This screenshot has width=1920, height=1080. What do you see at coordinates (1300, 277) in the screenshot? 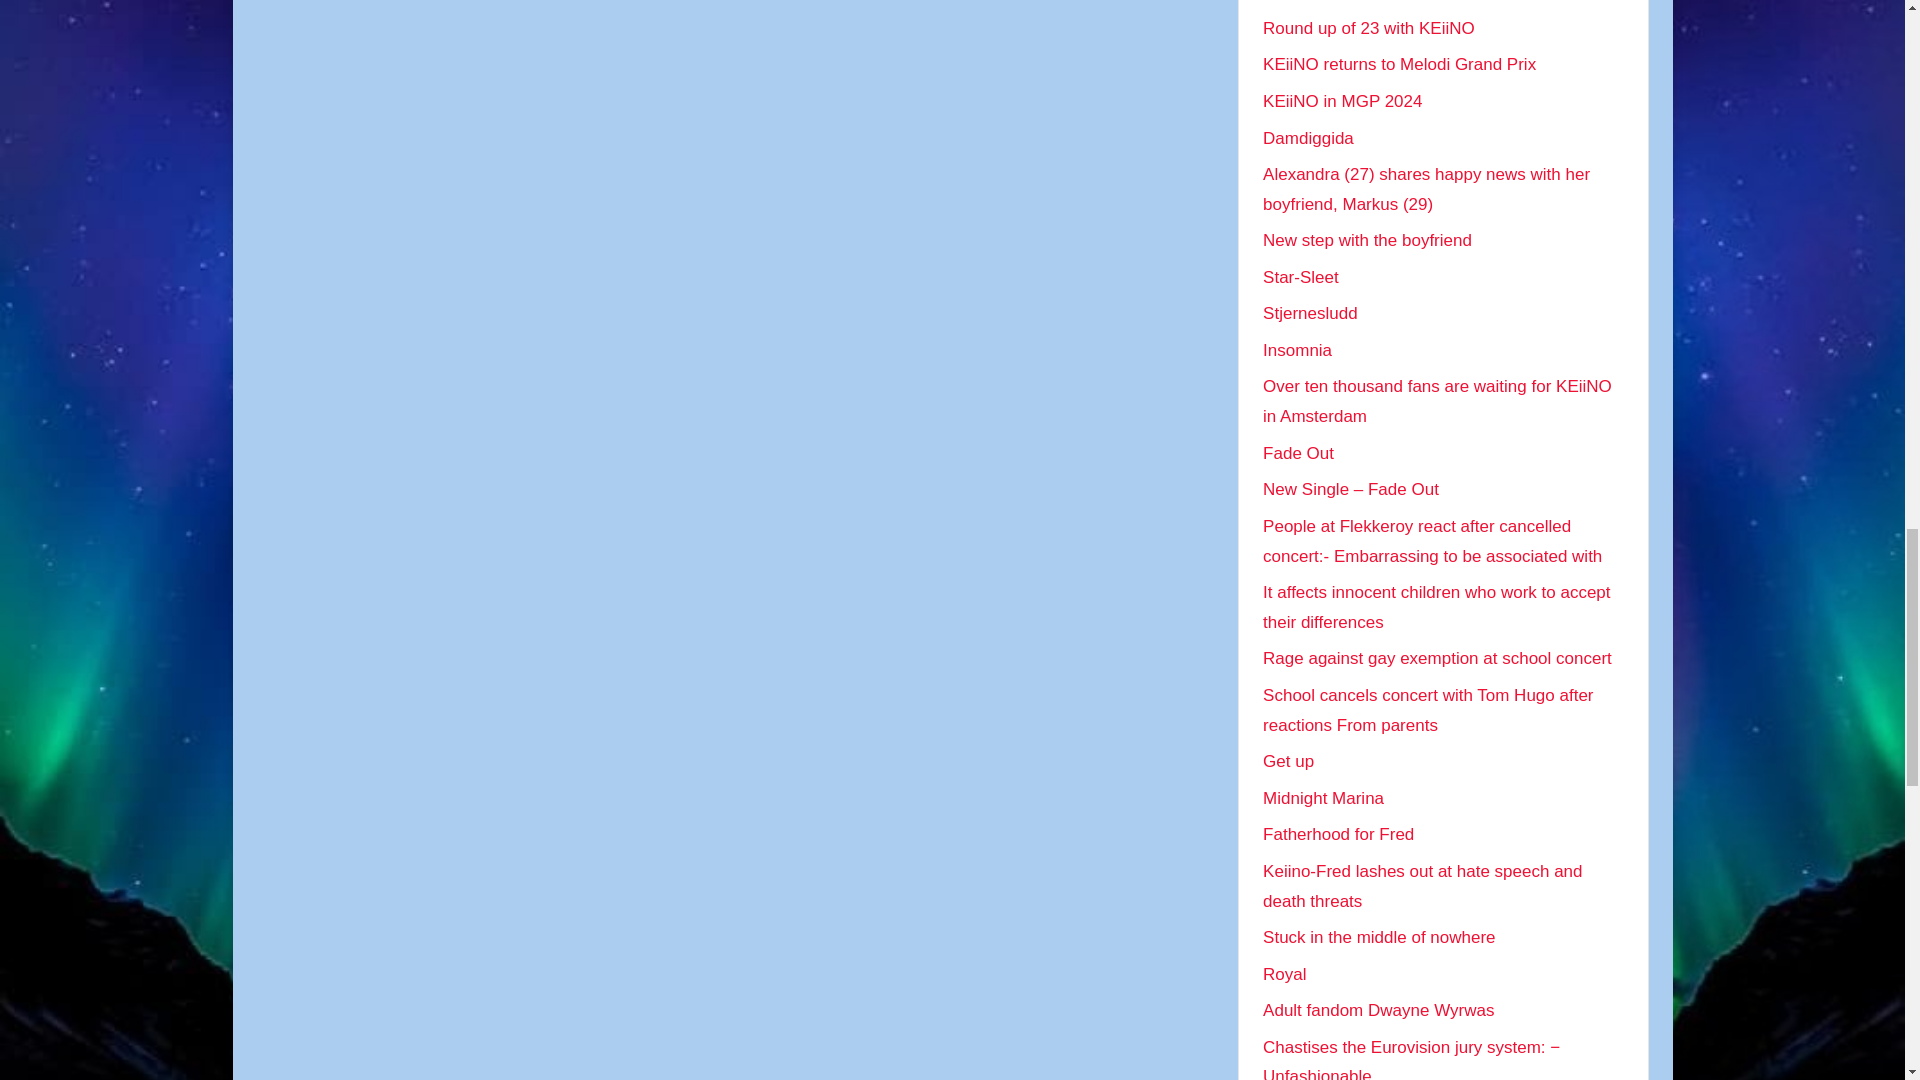
I see `Star-Sleet` at bounding box center [1300, 277].